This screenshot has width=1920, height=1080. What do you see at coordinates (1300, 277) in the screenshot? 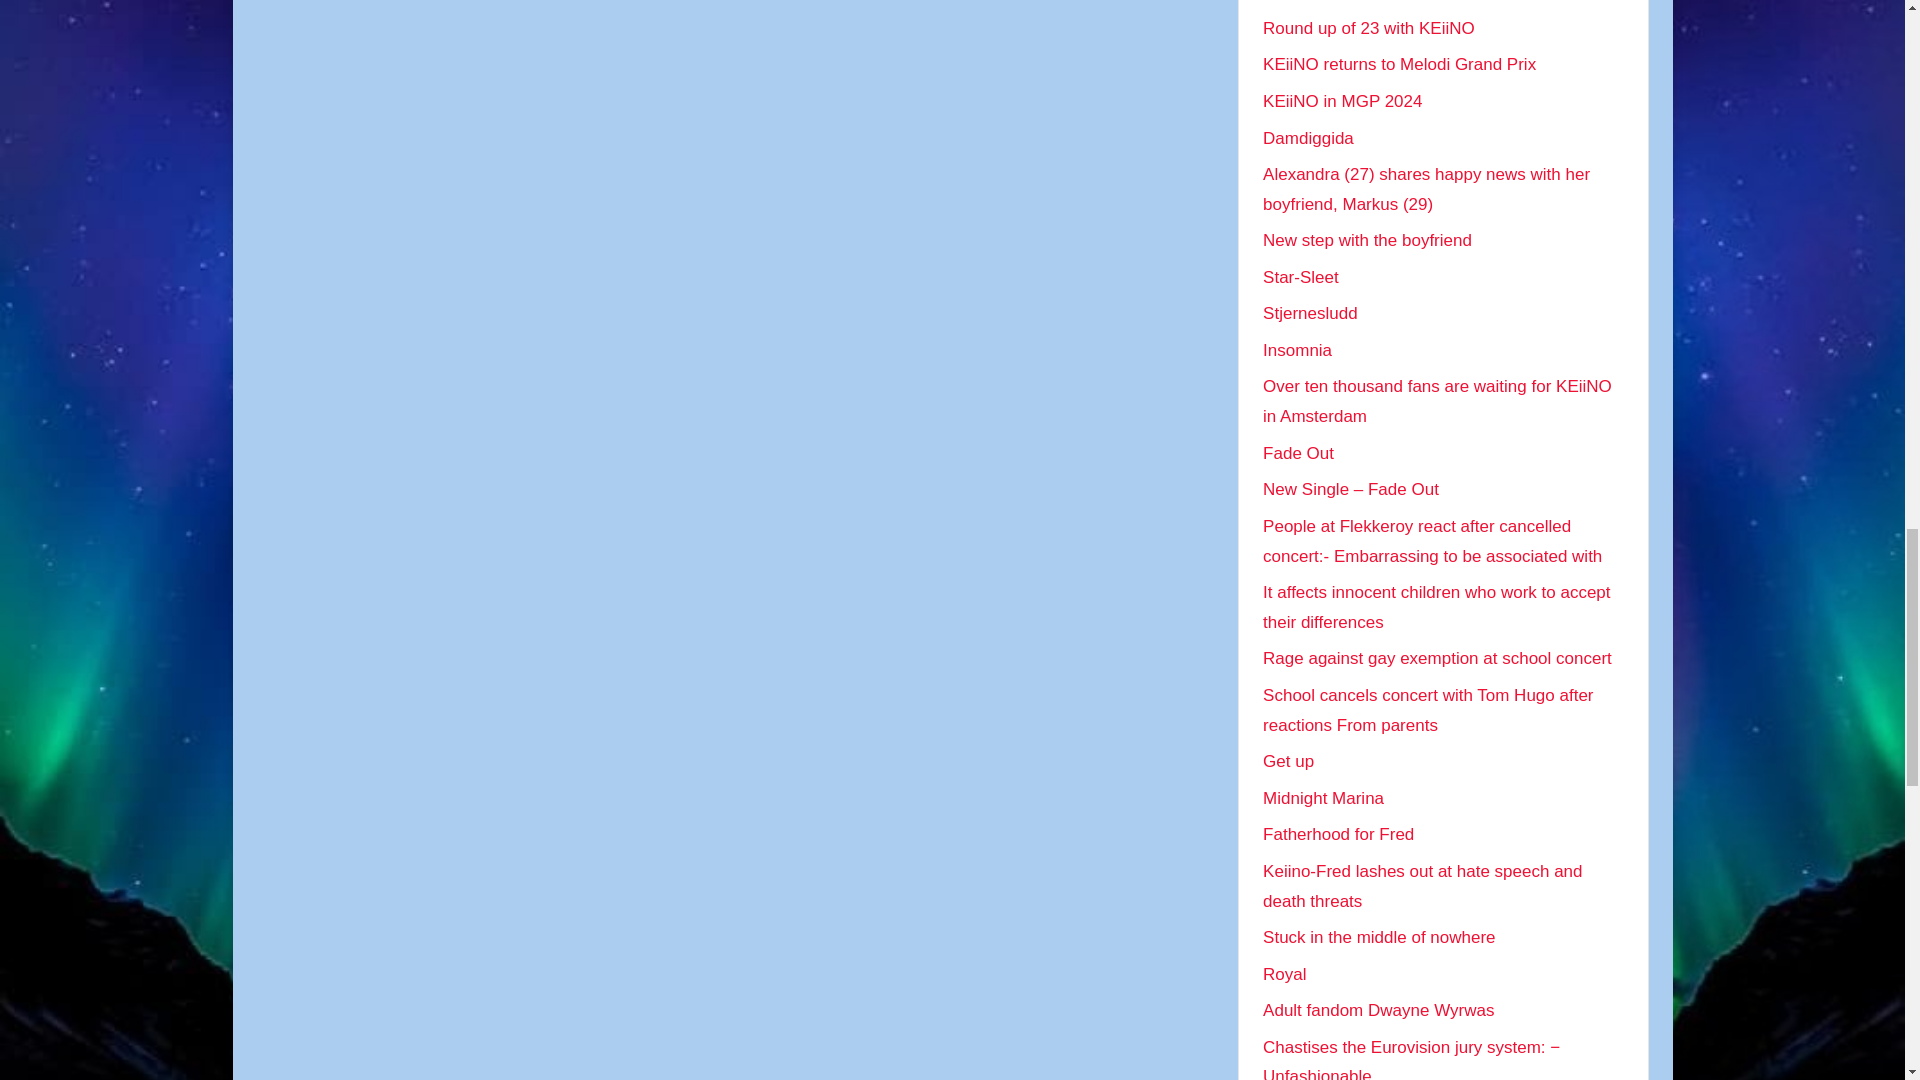
I see `Star-Sleet` at bounding box center [1300, 277].